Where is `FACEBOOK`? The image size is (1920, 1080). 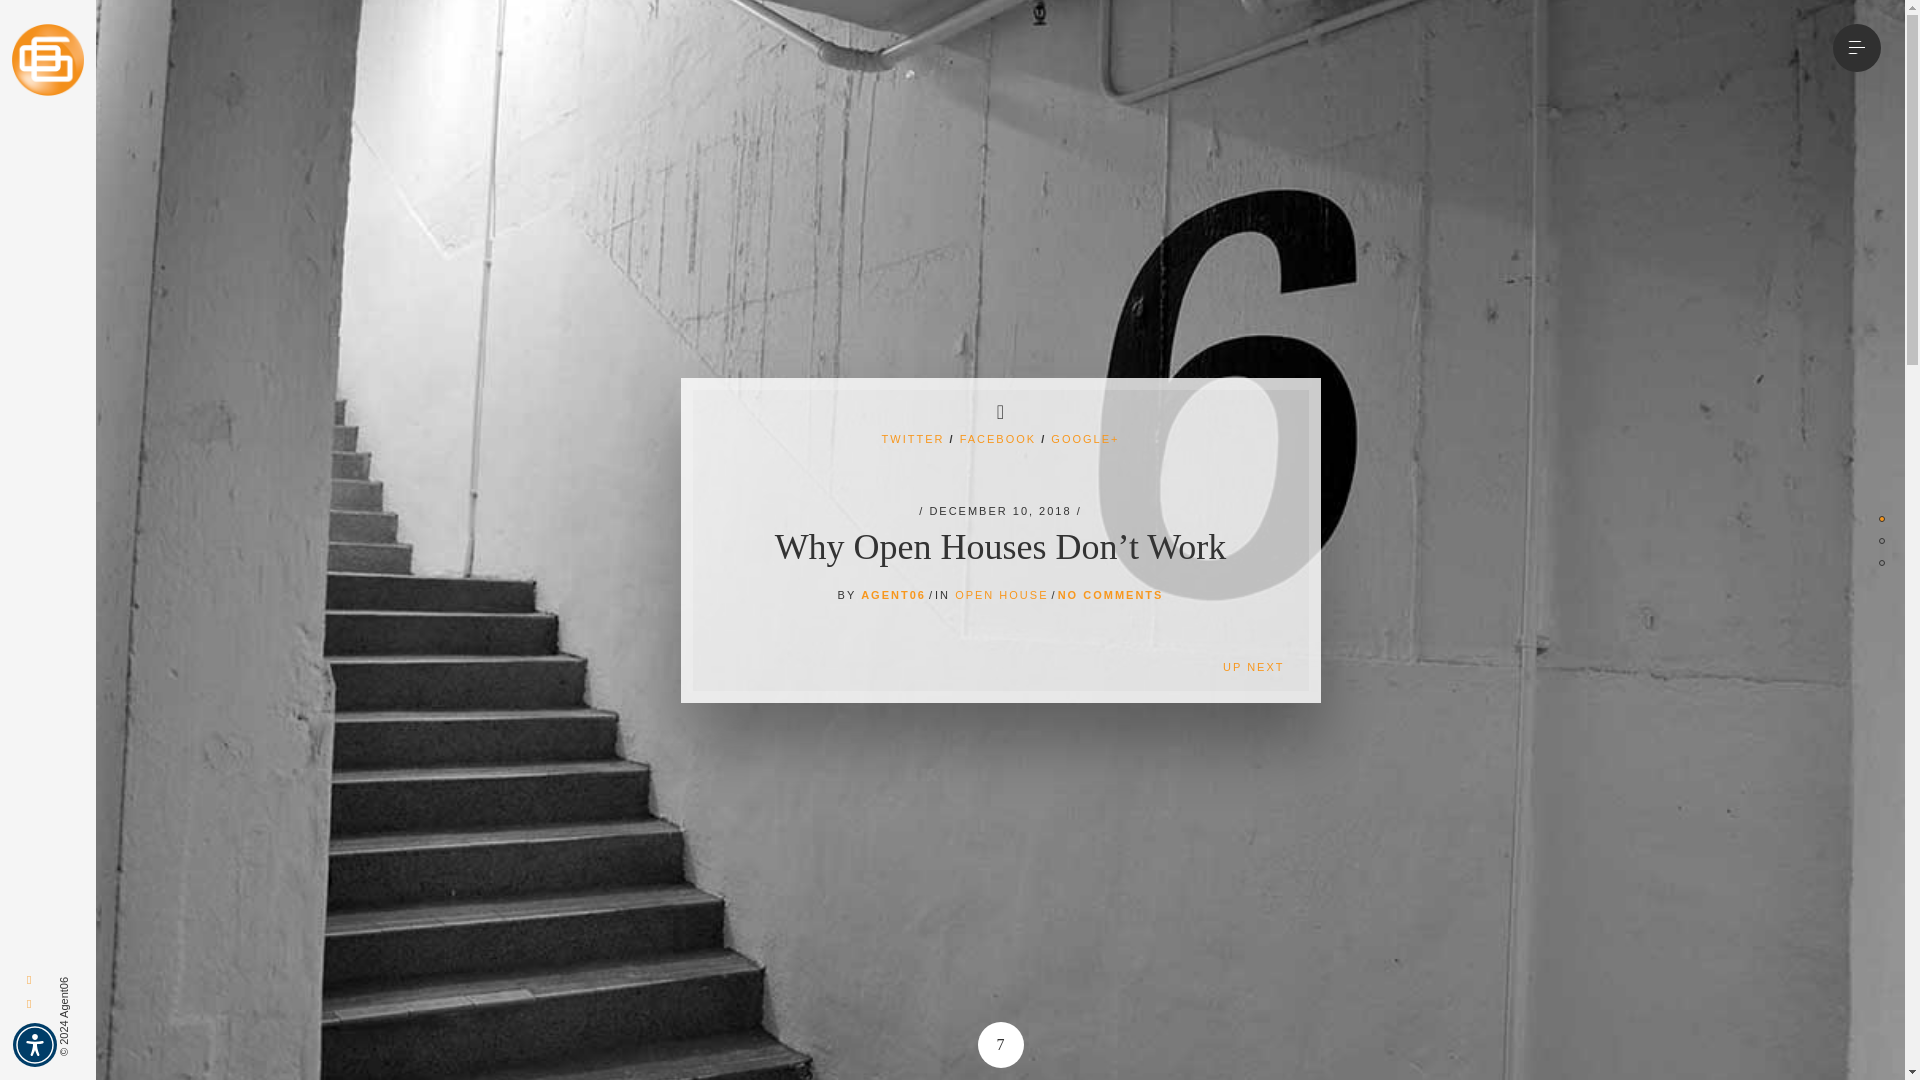 FACEBOOK is located at coordinates (998, 438).